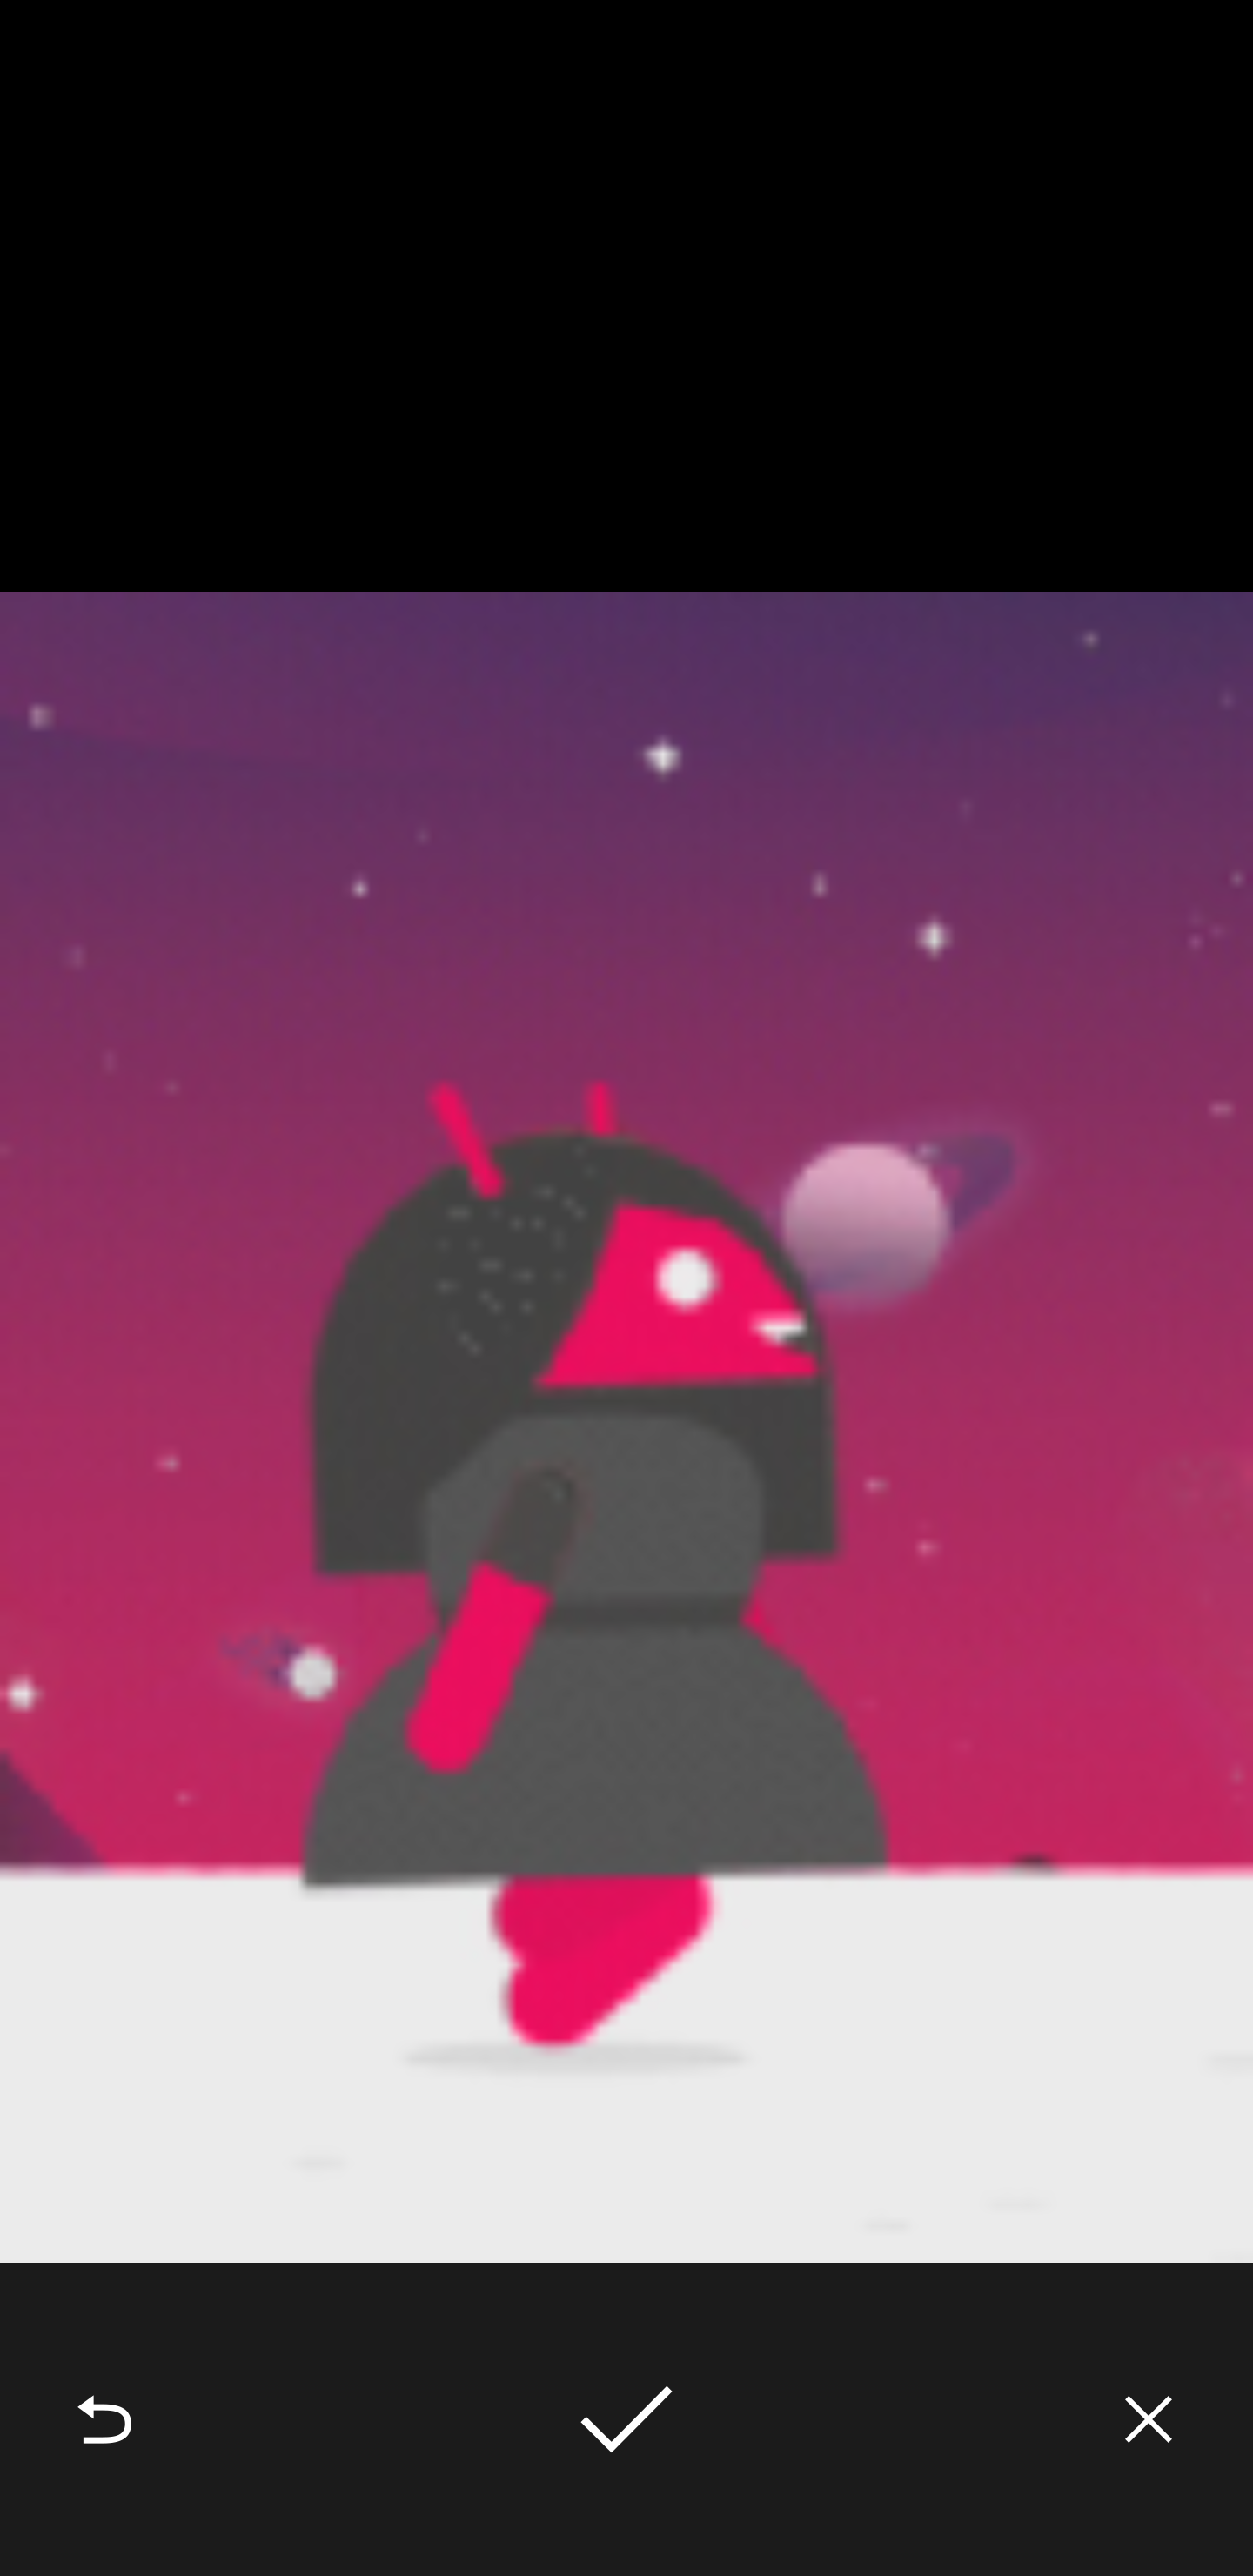  What do you see at coordinates (626, 2419) in the screenshot?
I see `Done` at bounding box center [626, 2419].